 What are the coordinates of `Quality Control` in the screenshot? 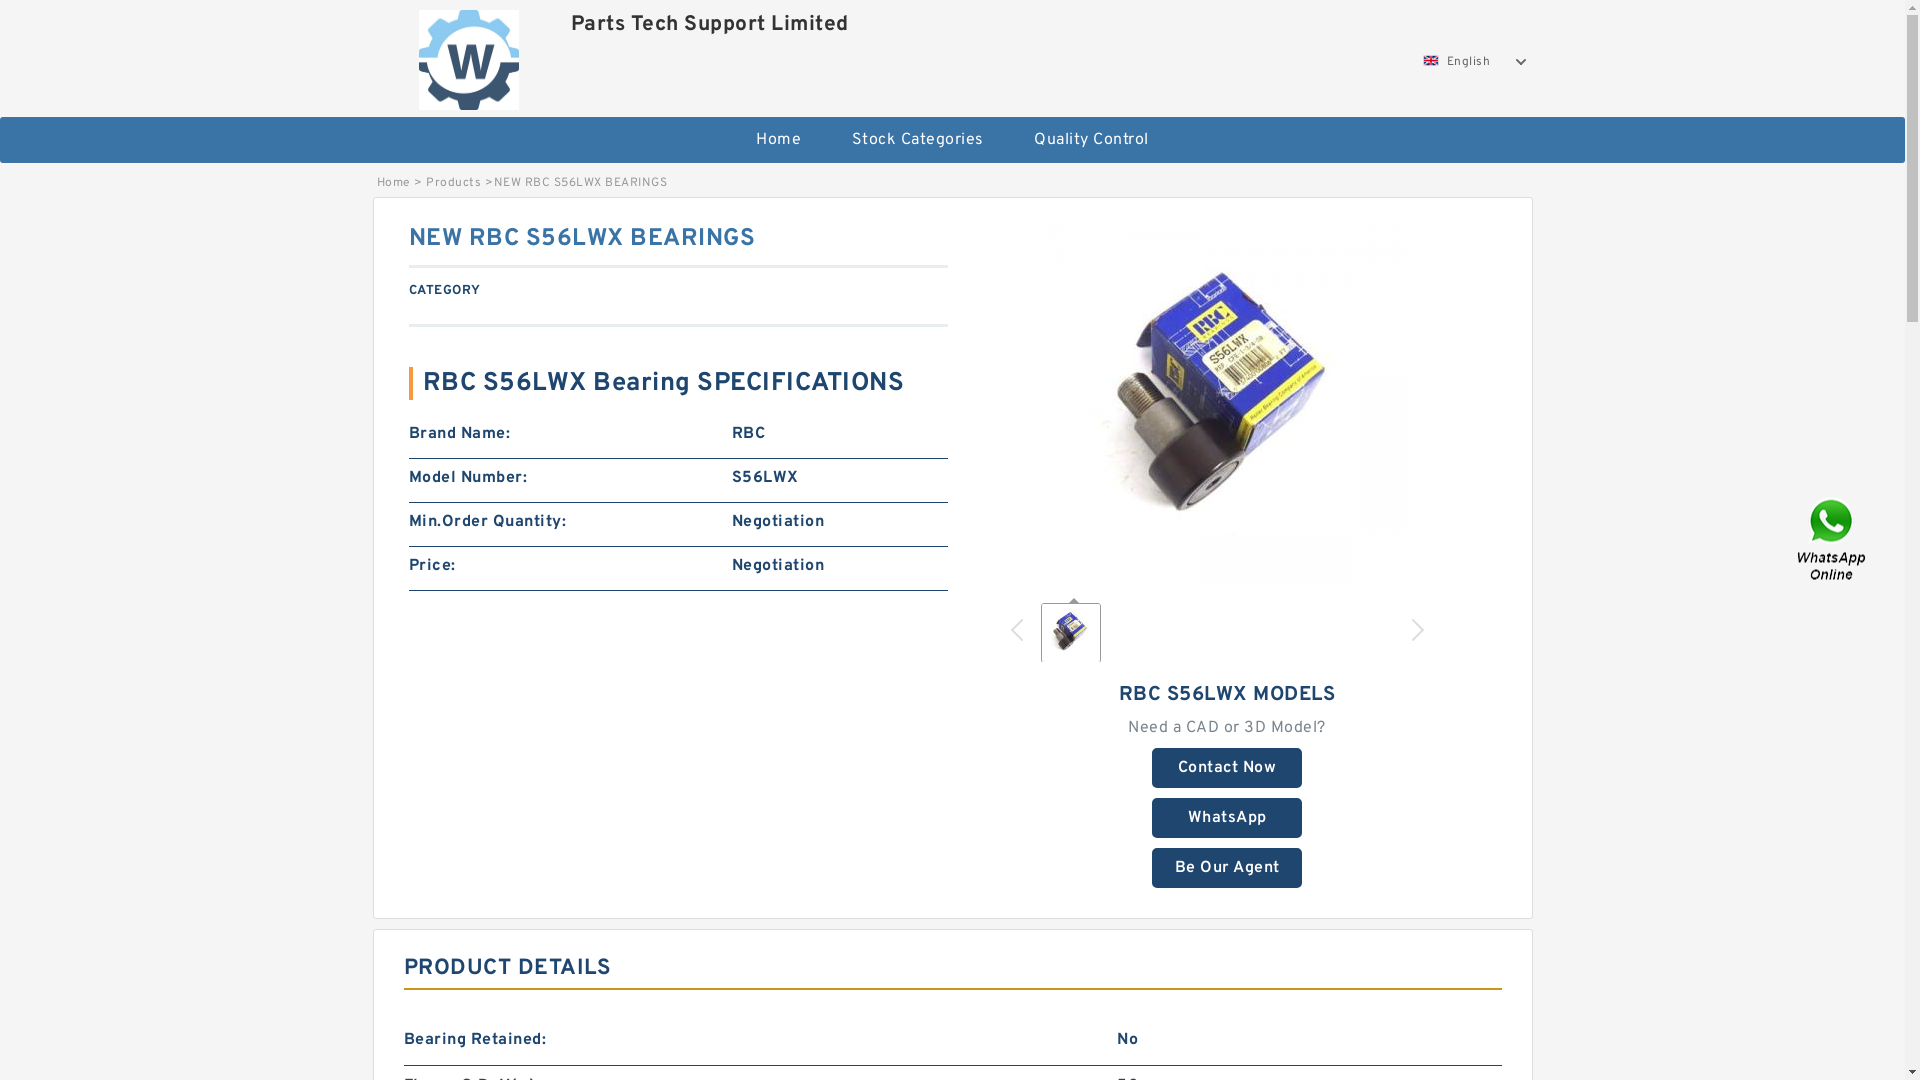 It's located at (1092, 140).